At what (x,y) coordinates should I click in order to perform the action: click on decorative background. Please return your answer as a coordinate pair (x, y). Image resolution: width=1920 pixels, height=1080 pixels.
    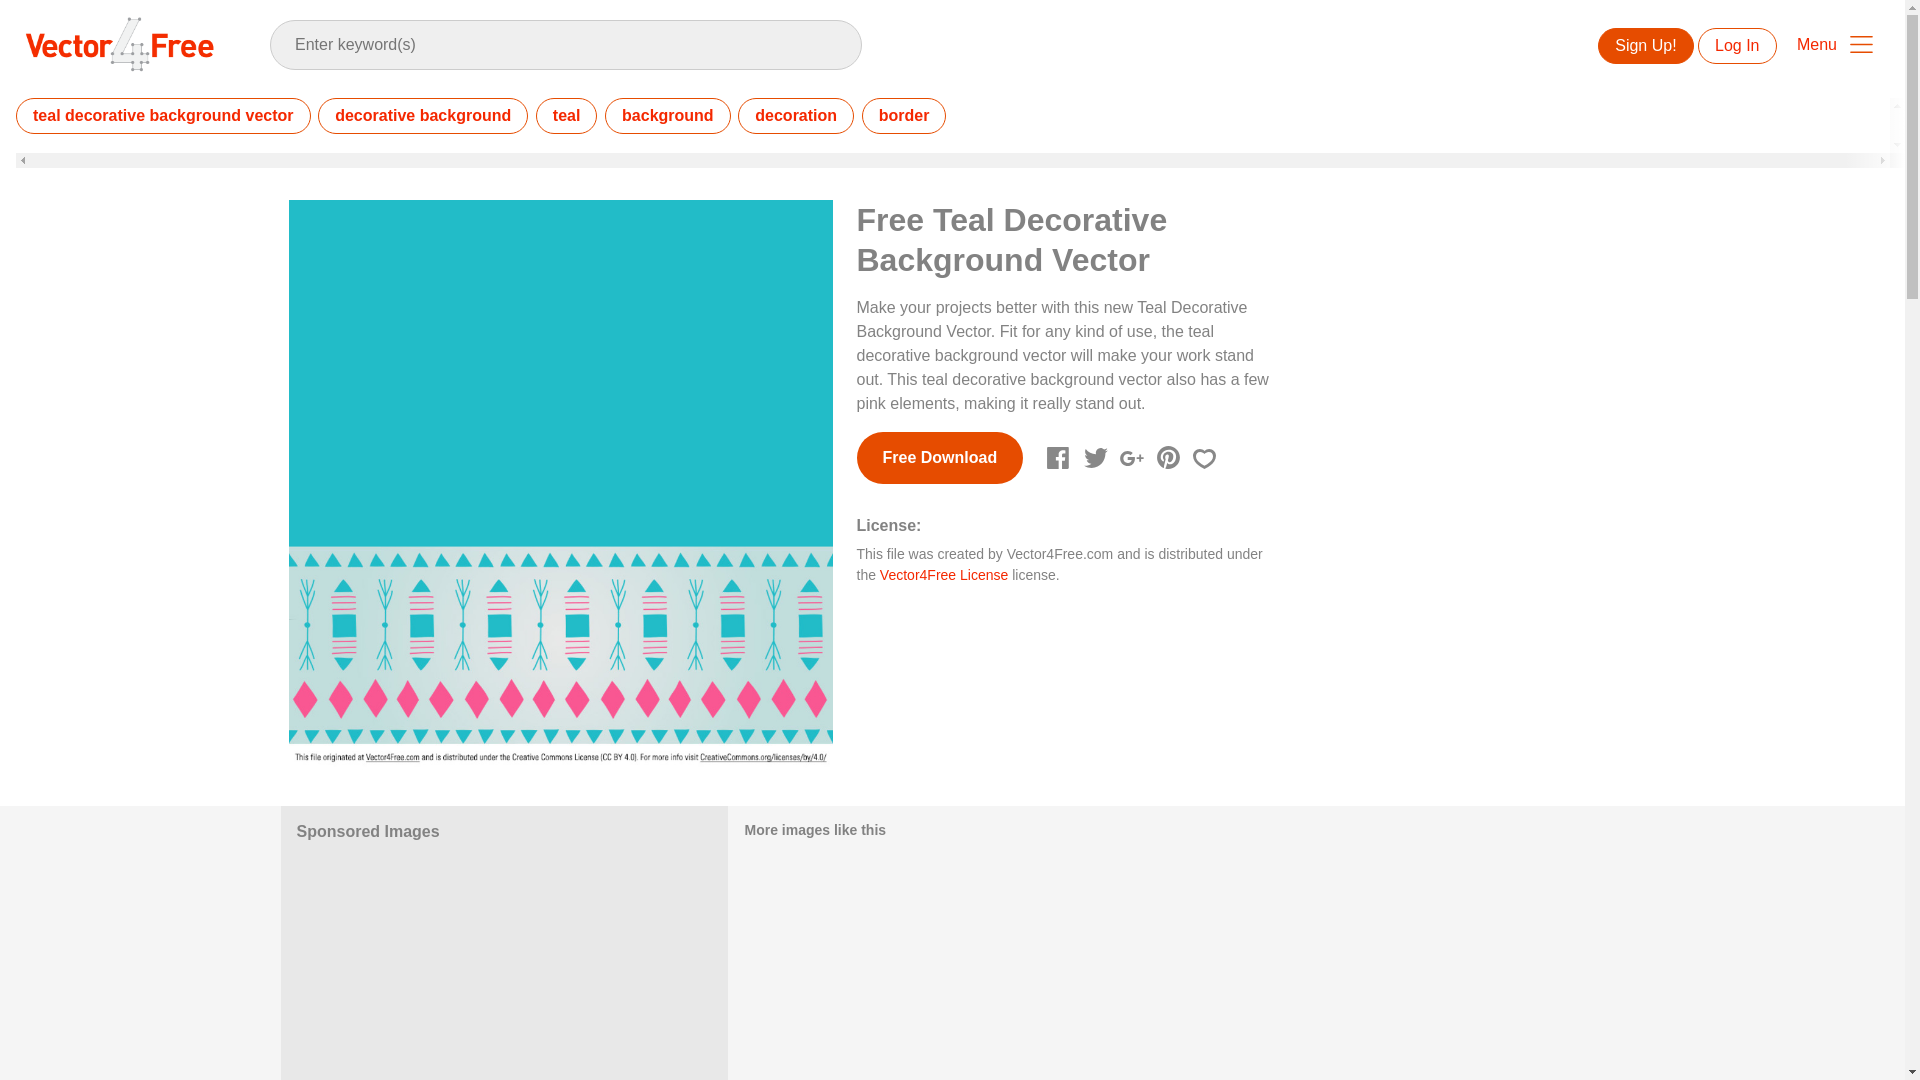
    Looking at the image, I should click on (423, 116).